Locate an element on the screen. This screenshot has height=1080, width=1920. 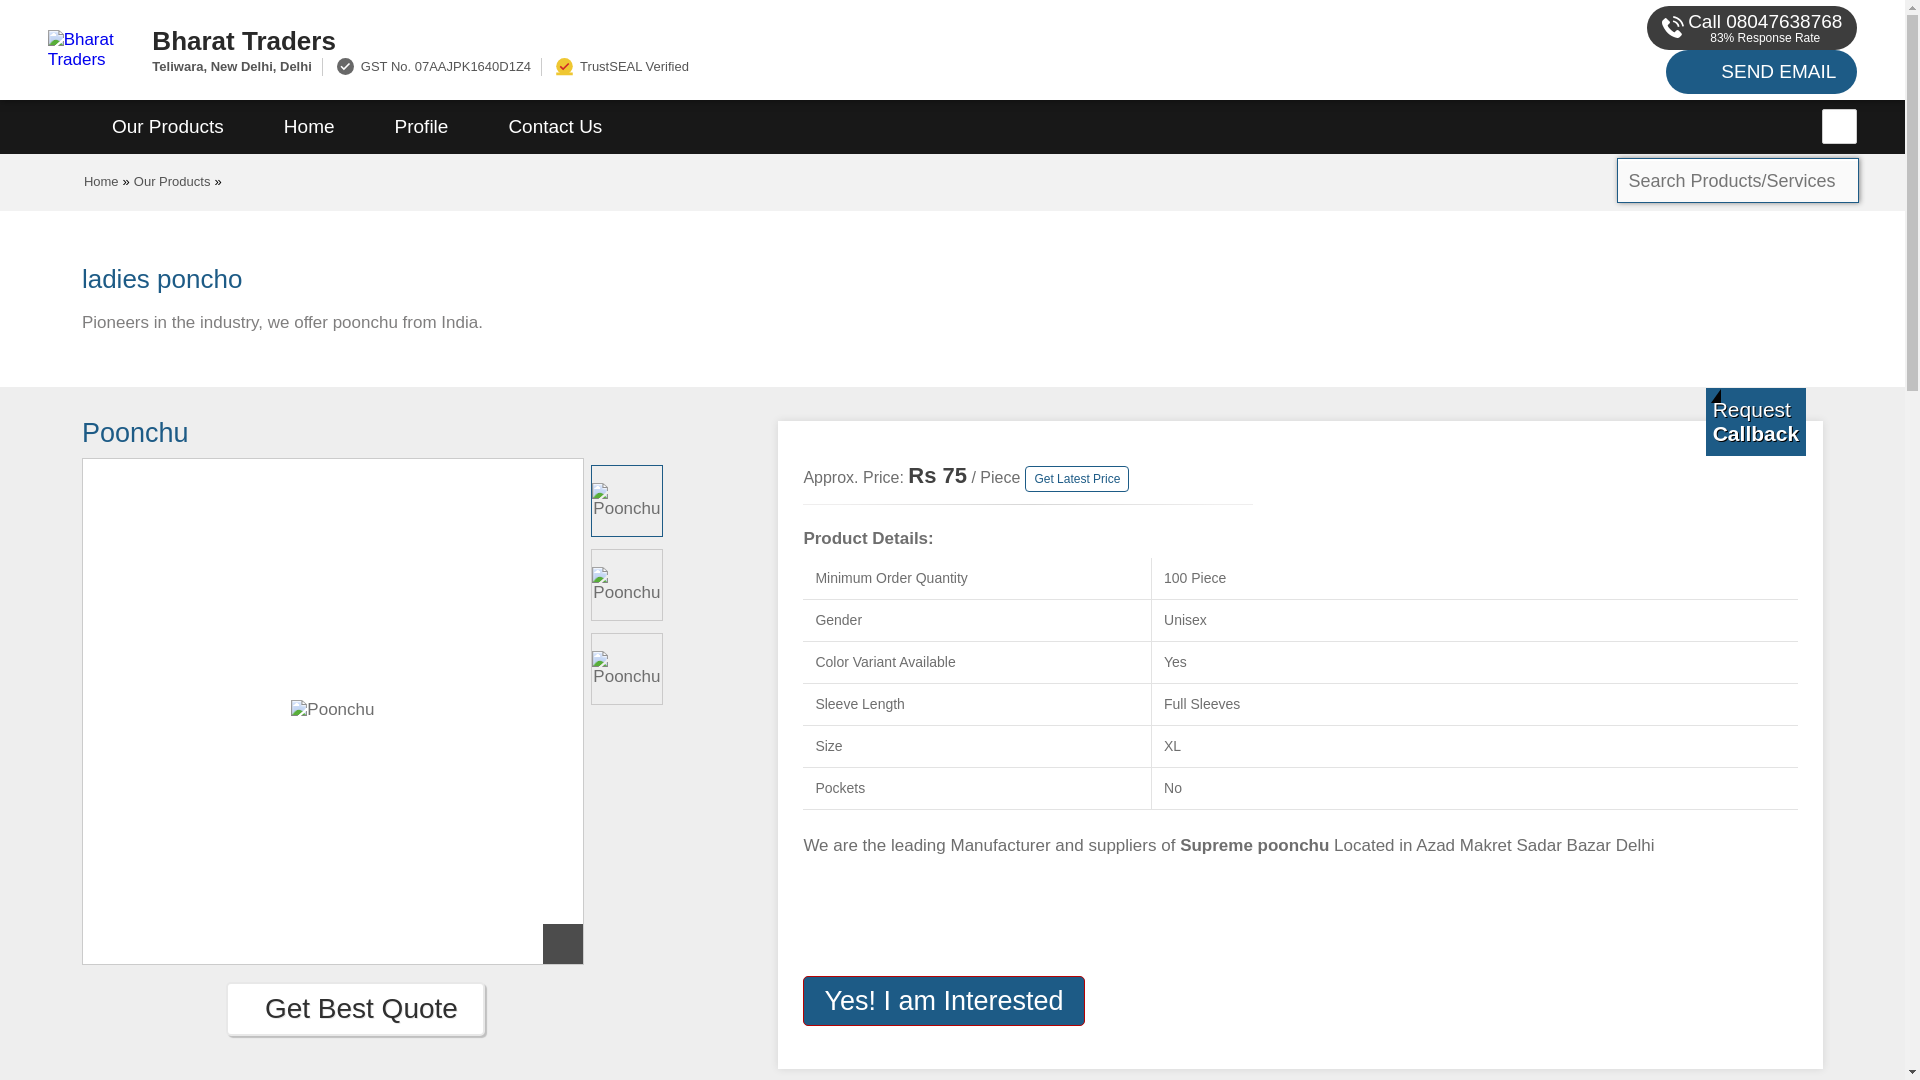
Our Products is located at coordinates (168, 127).